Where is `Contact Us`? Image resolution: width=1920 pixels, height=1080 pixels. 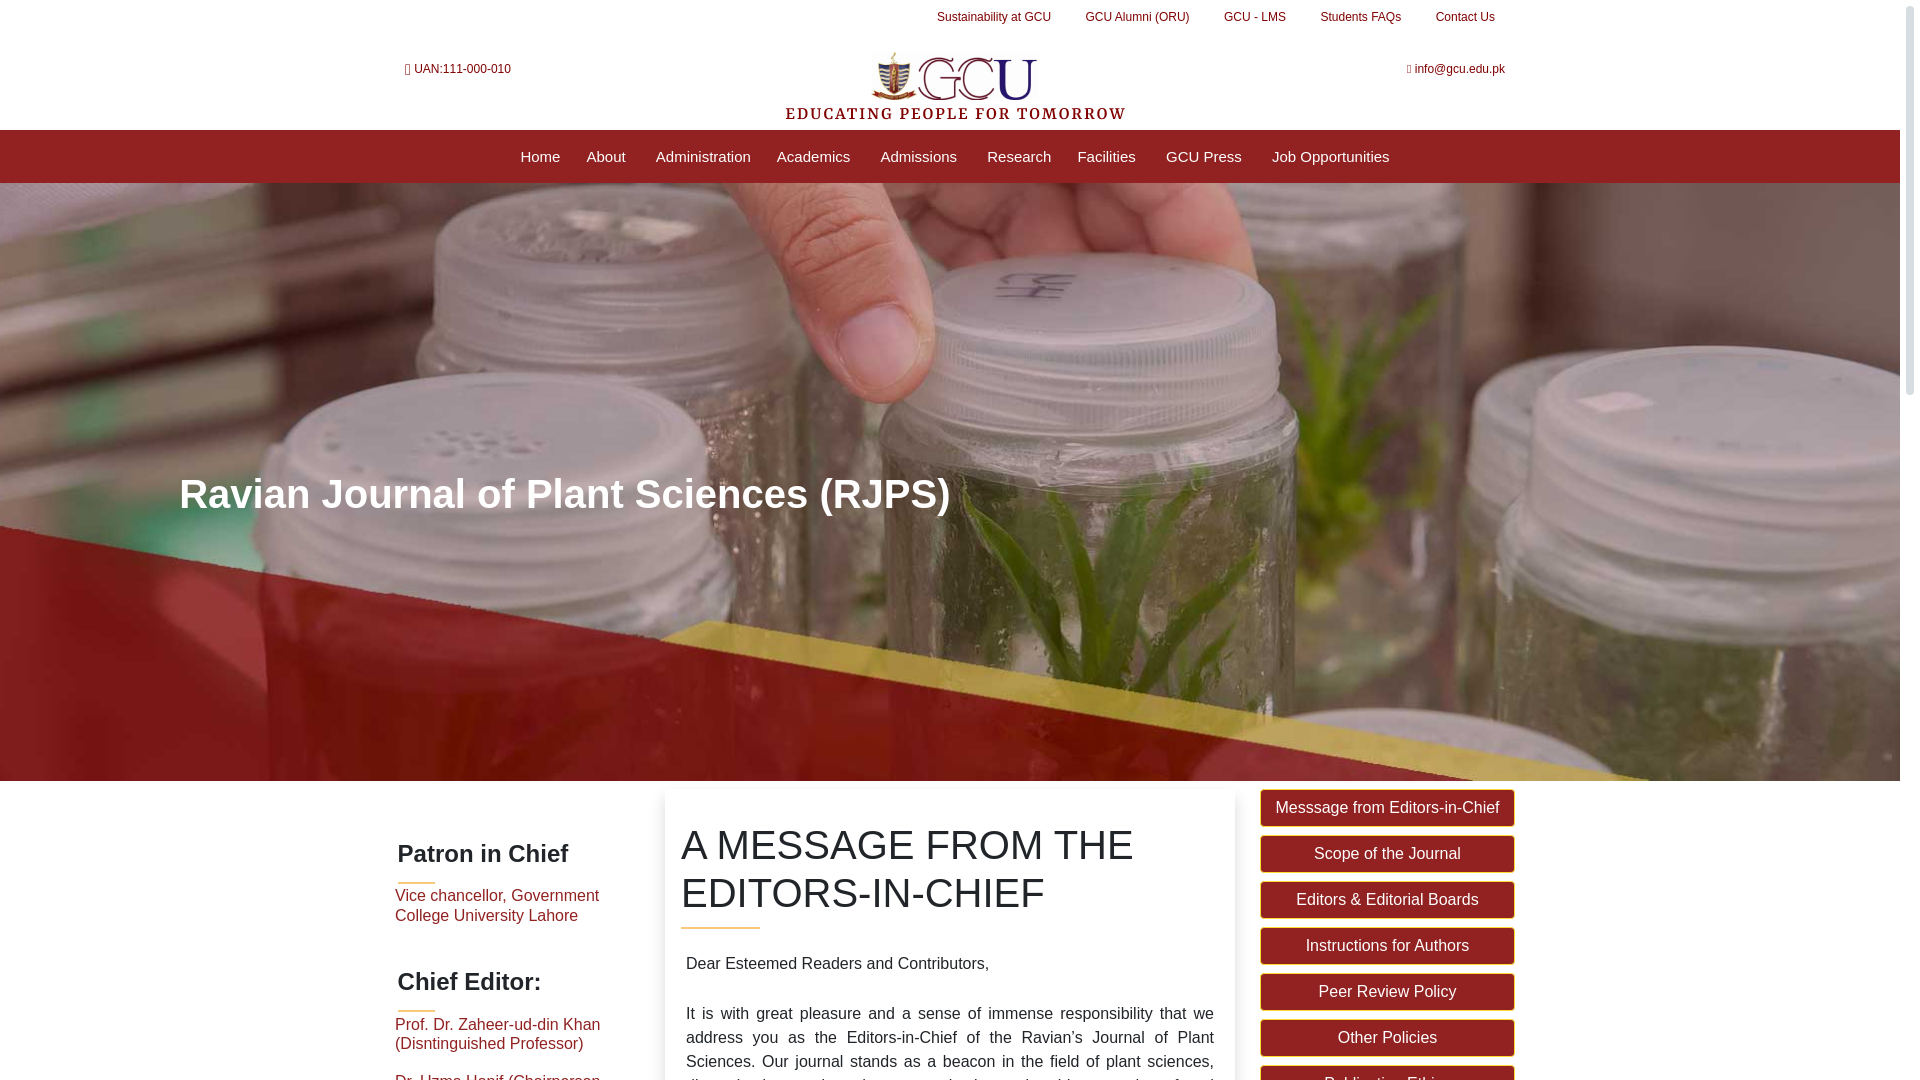 Contact Us is located at coordinates (1466, 17).